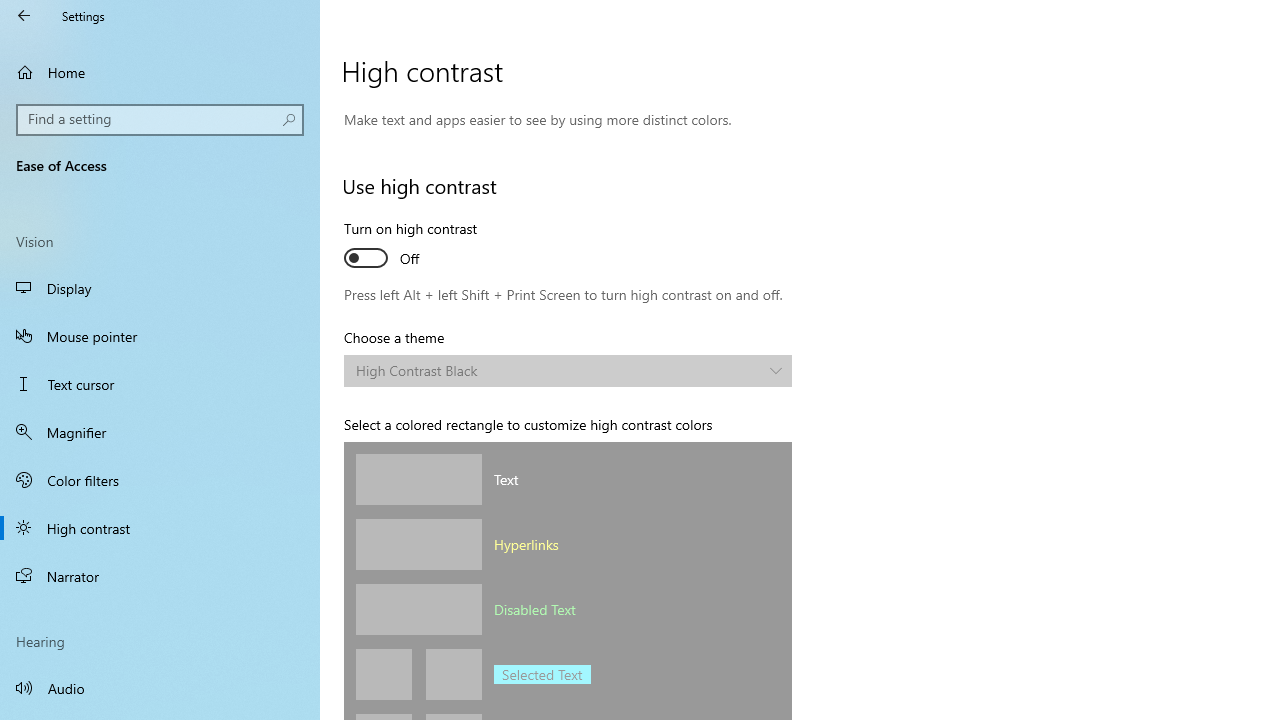  Describe the element at coordinates (160, 432) in the screenshot. I see `Magnifier` at that location.